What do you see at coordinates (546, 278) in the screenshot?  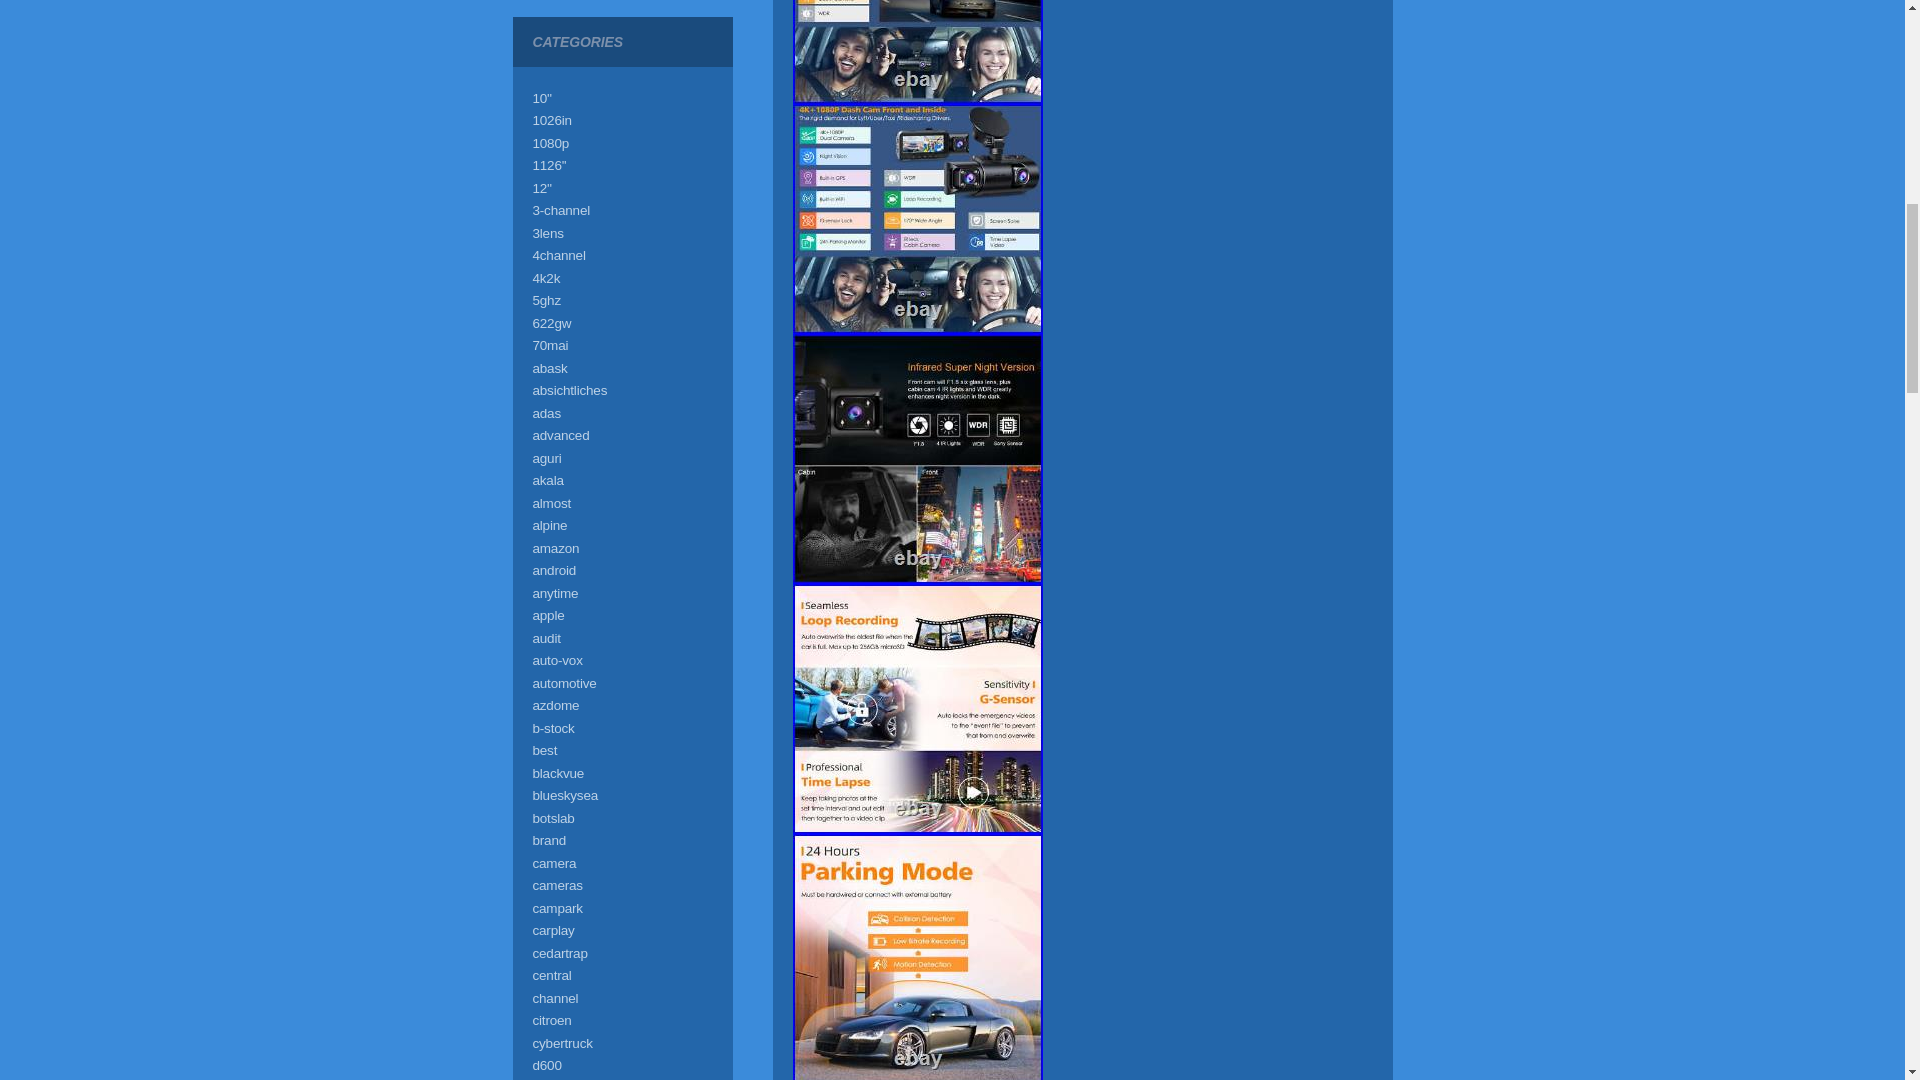 I see `4k2k` at bounding box center [546, 278].